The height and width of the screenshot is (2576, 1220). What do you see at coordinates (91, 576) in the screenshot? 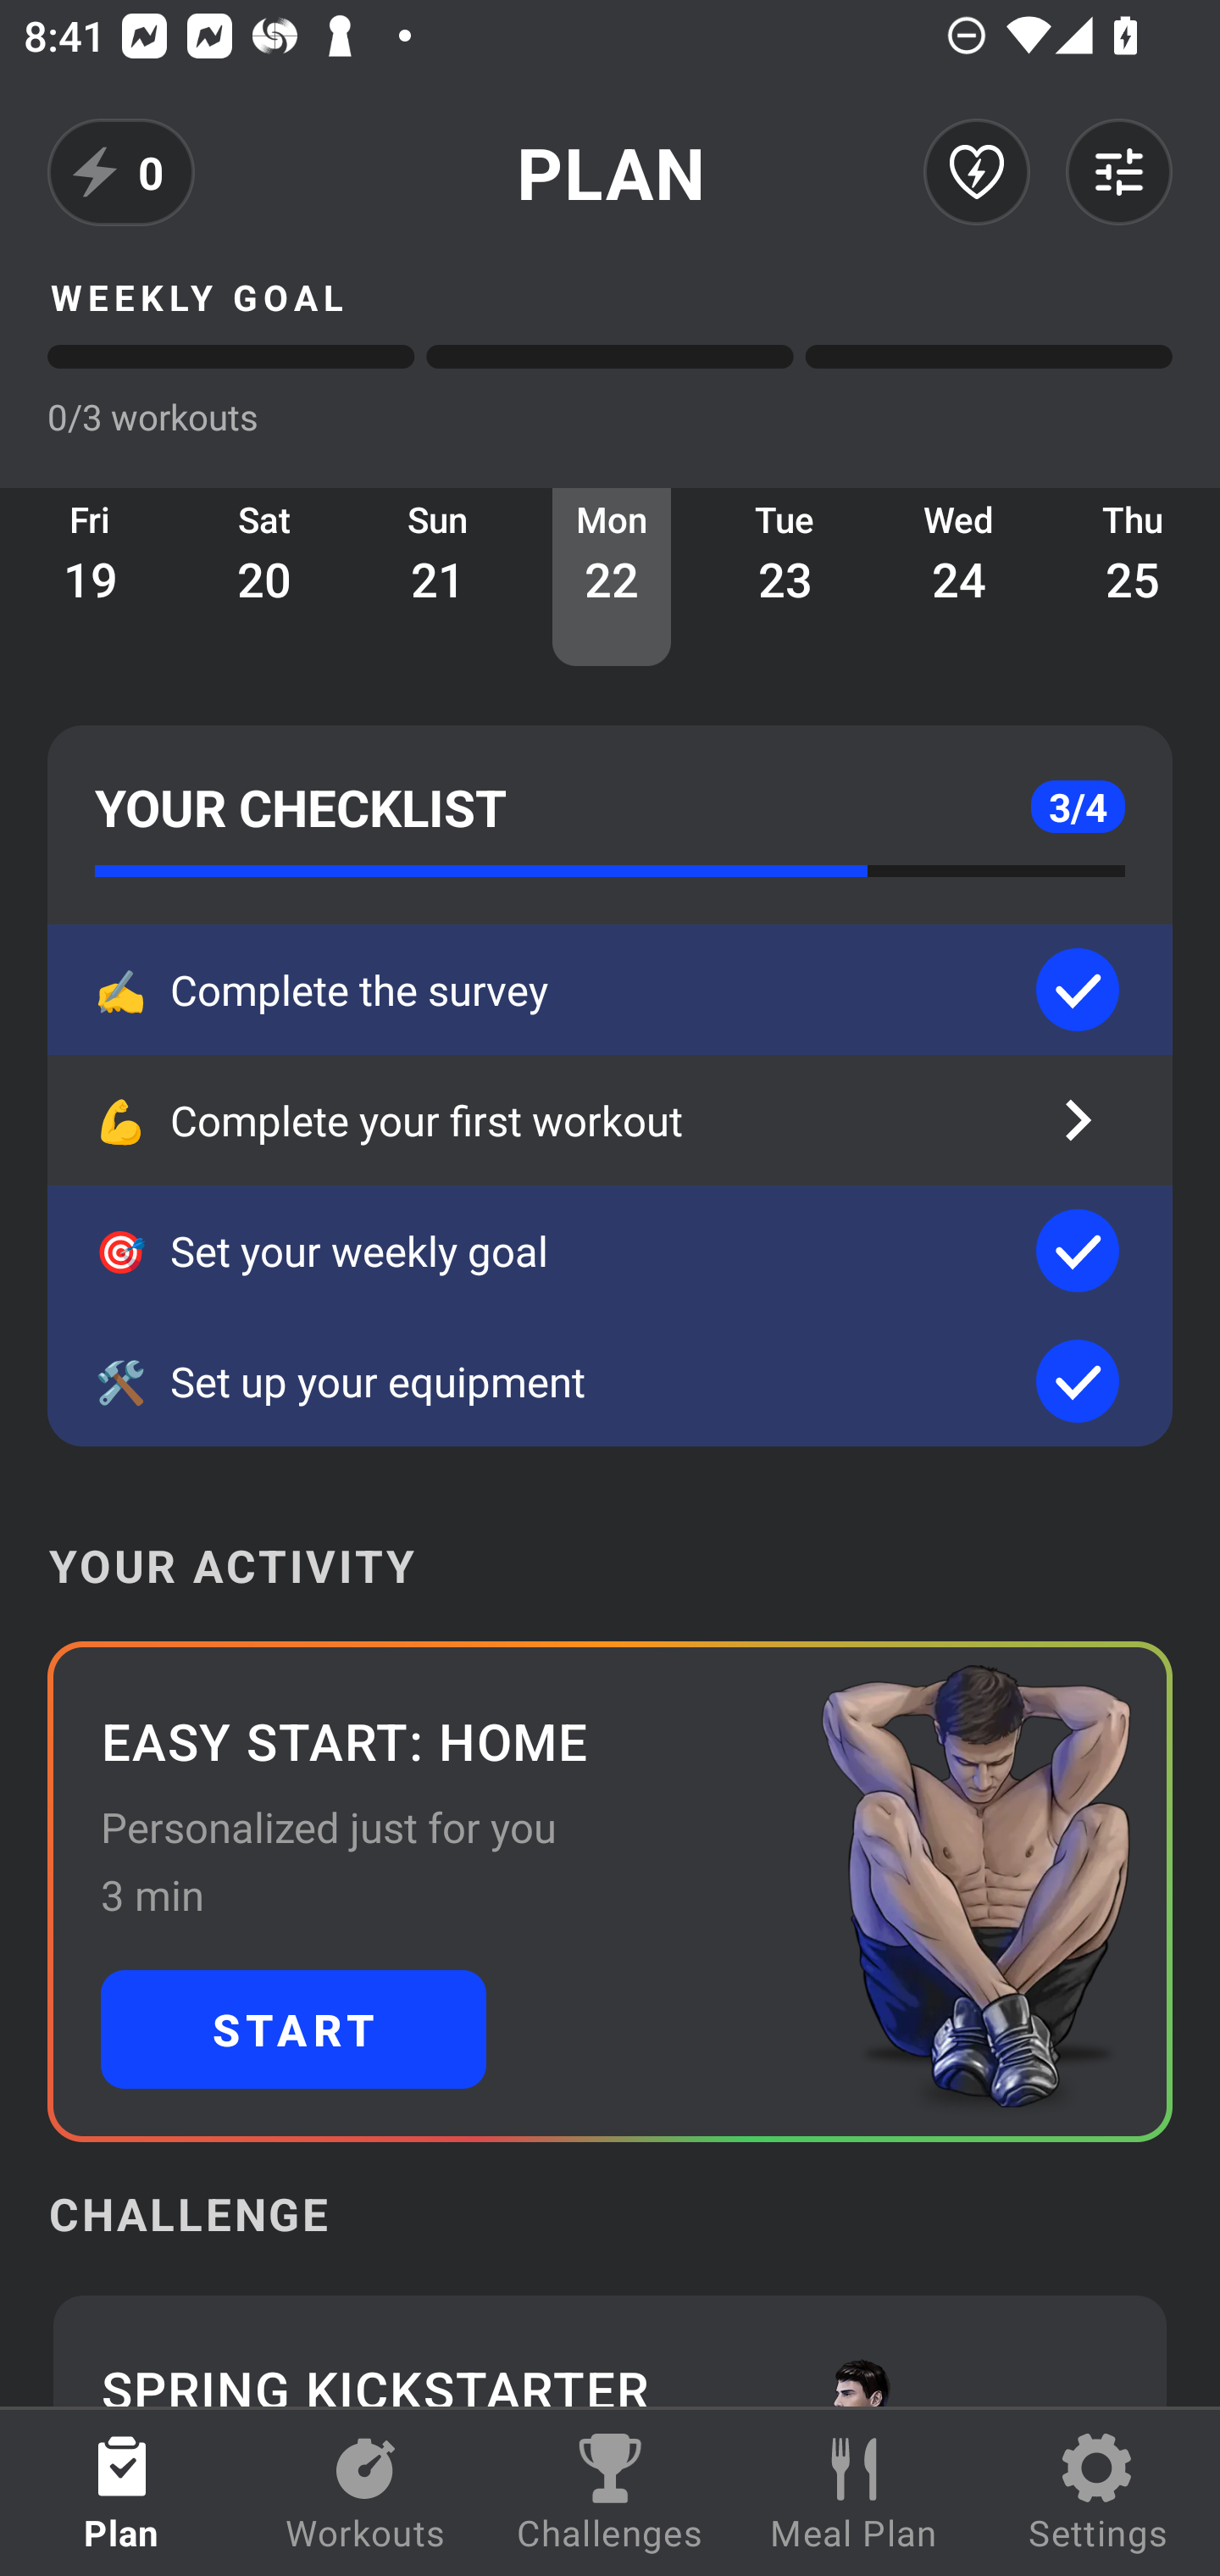
I see `Fri 19` at bounding box center [91, 576].